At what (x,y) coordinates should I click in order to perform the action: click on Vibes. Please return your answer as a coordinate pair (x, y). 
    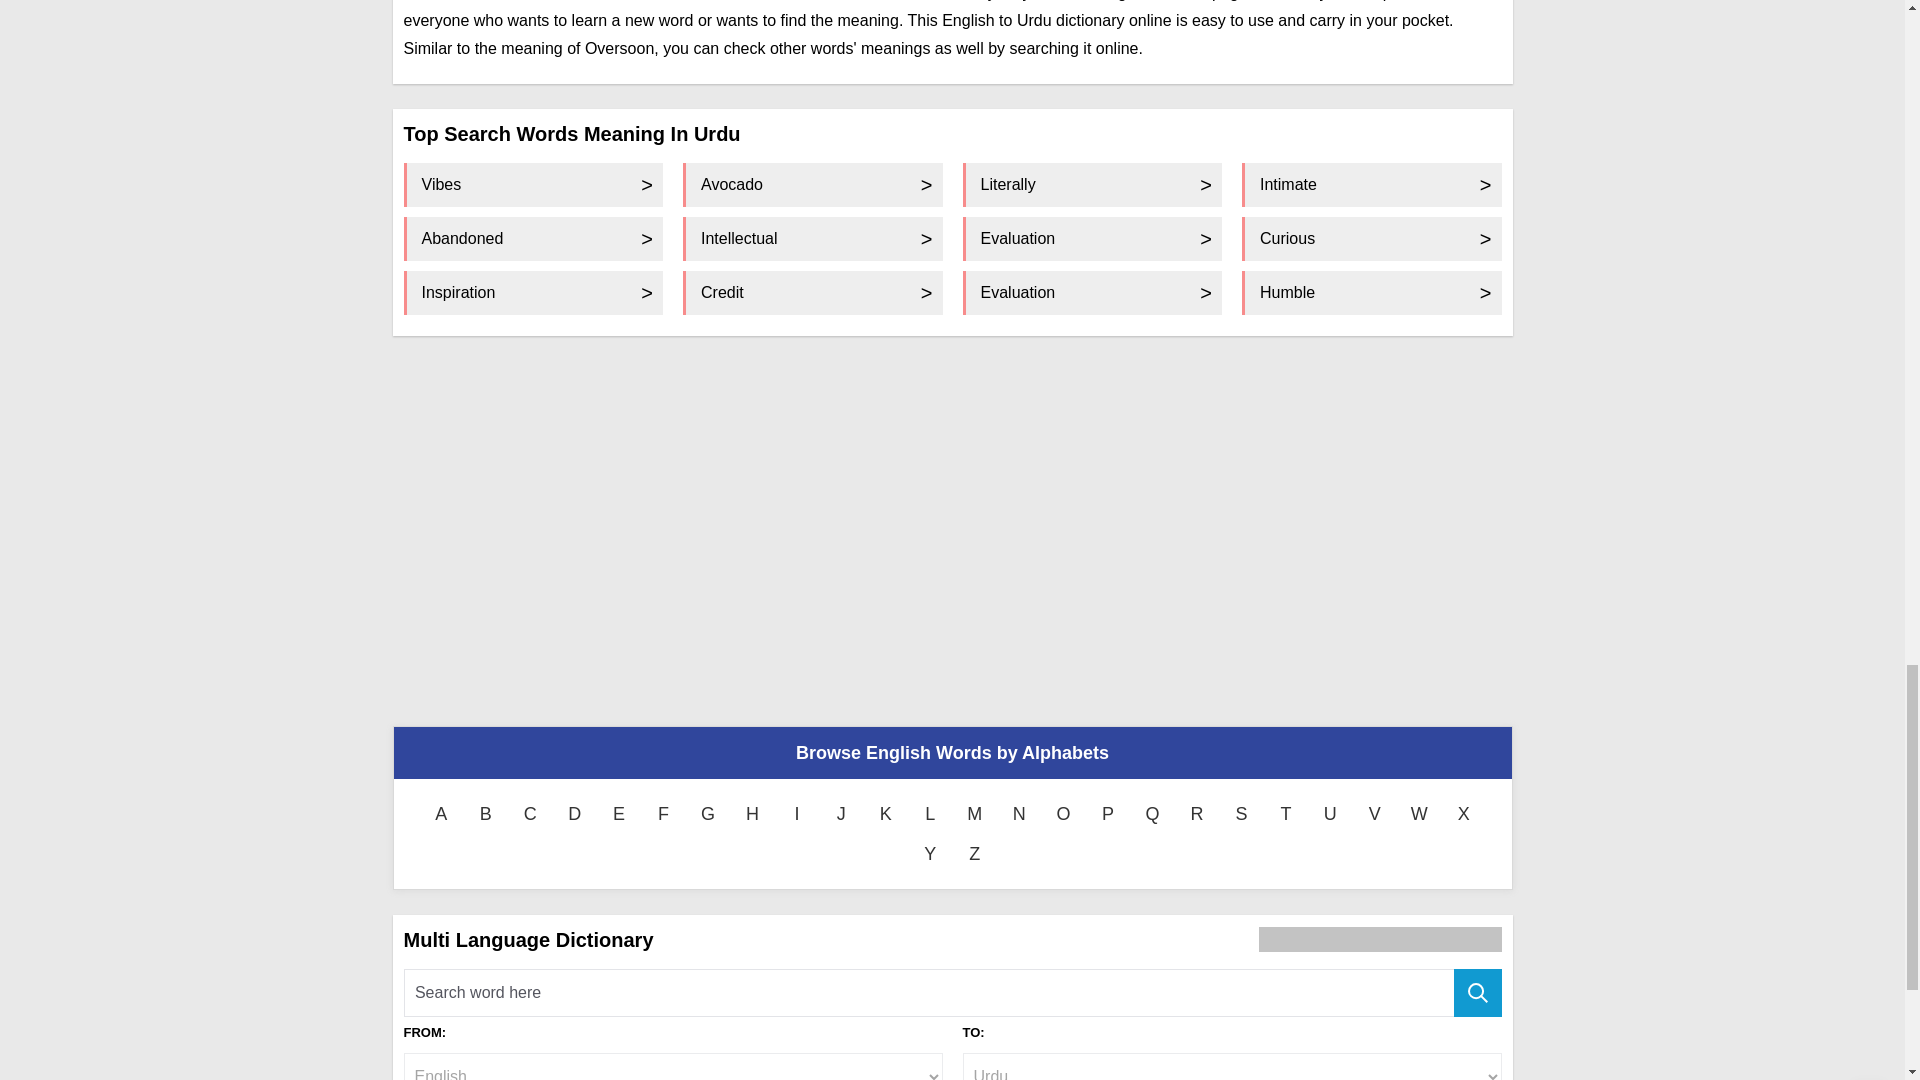
    Looking at the image, I should click on (534, 185).